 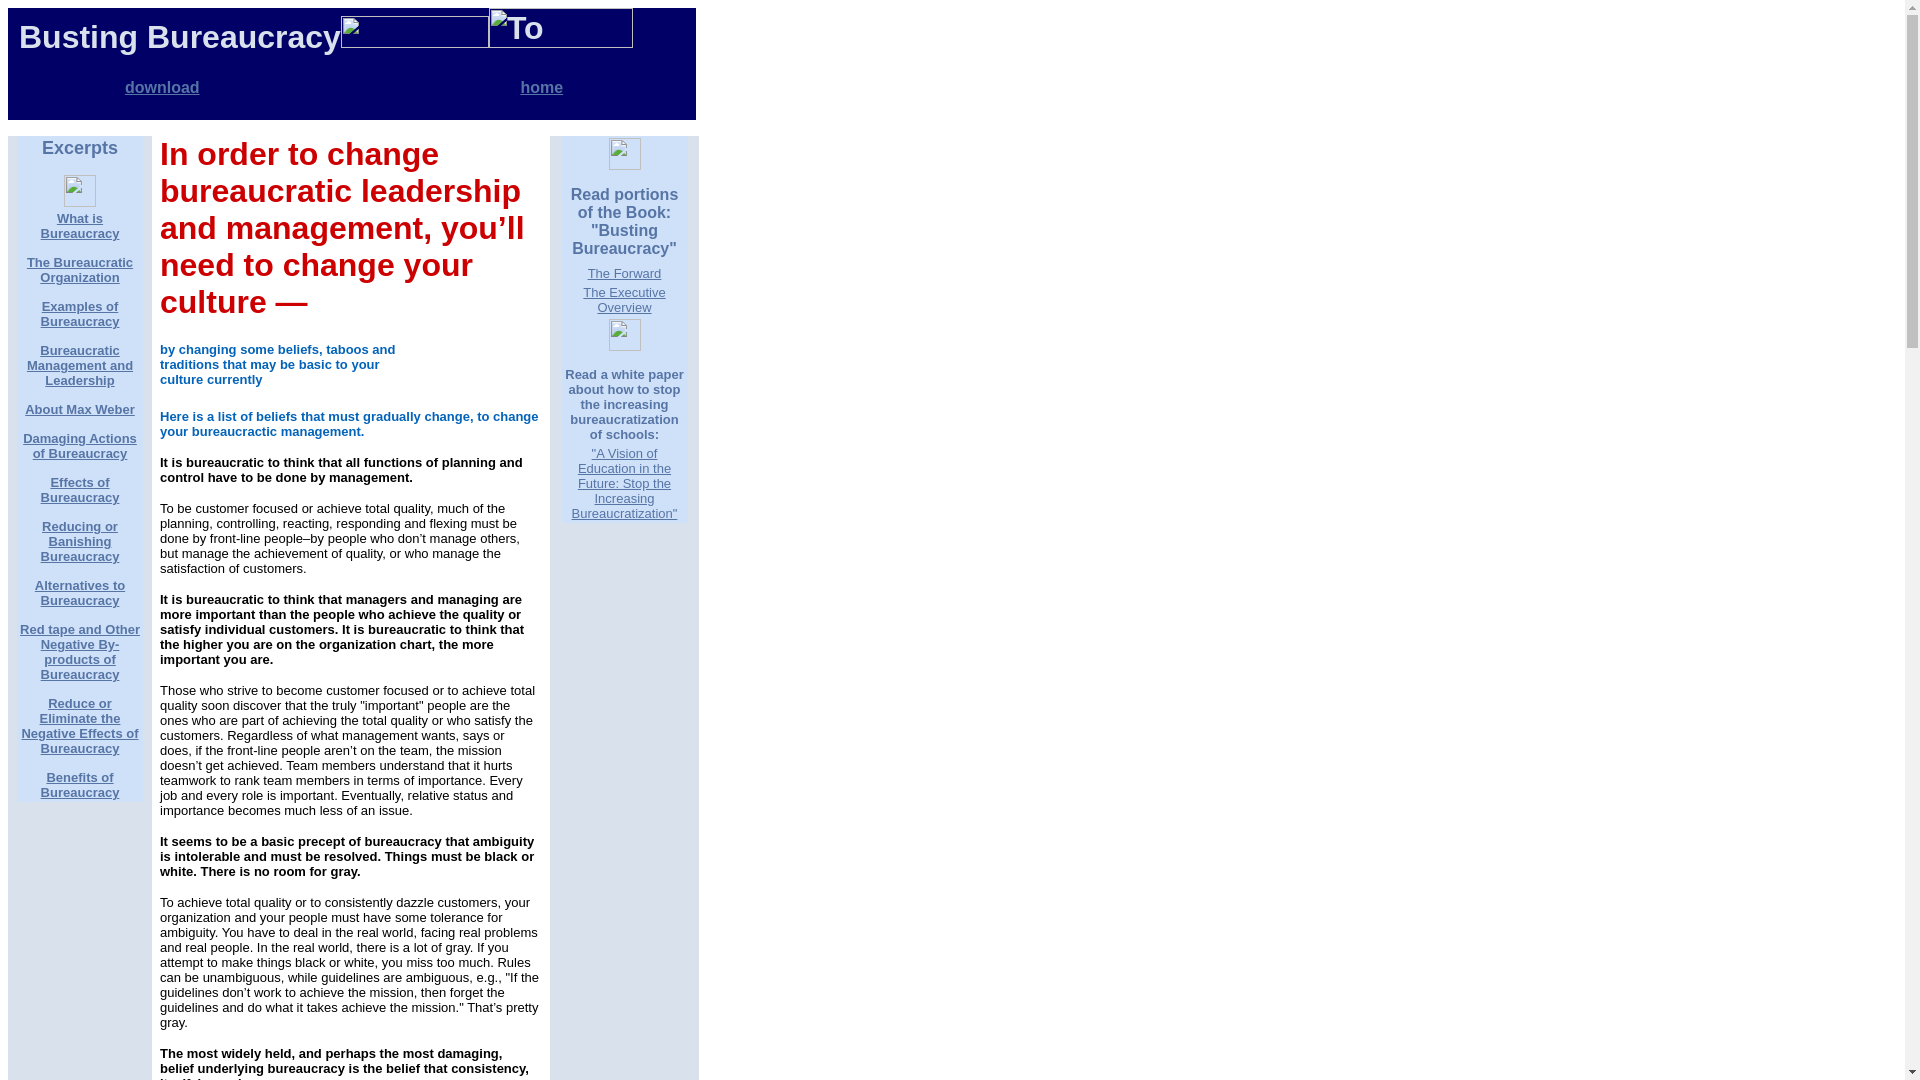 I want to click on home, so click(x=541, y=87).